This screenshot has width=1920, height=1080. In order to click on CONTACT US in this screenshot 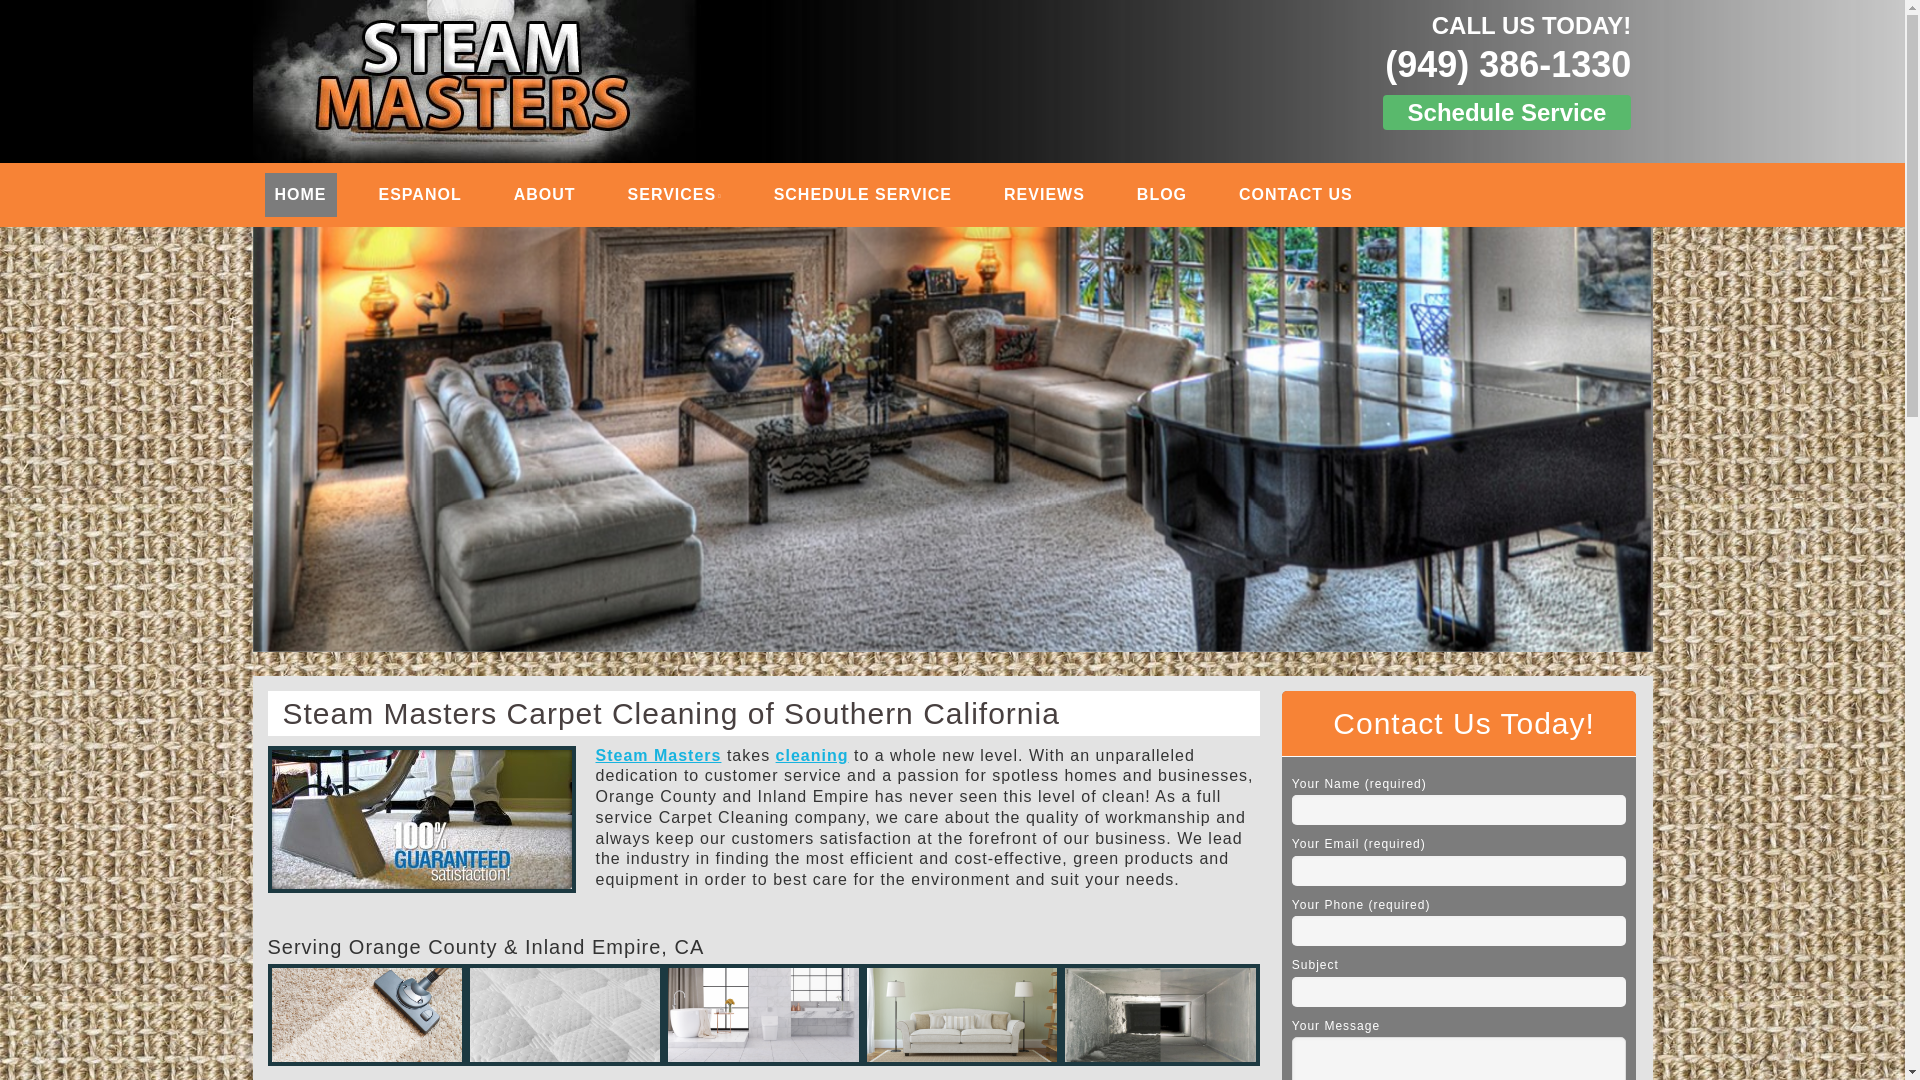, I will do `click(1296, 194)`.